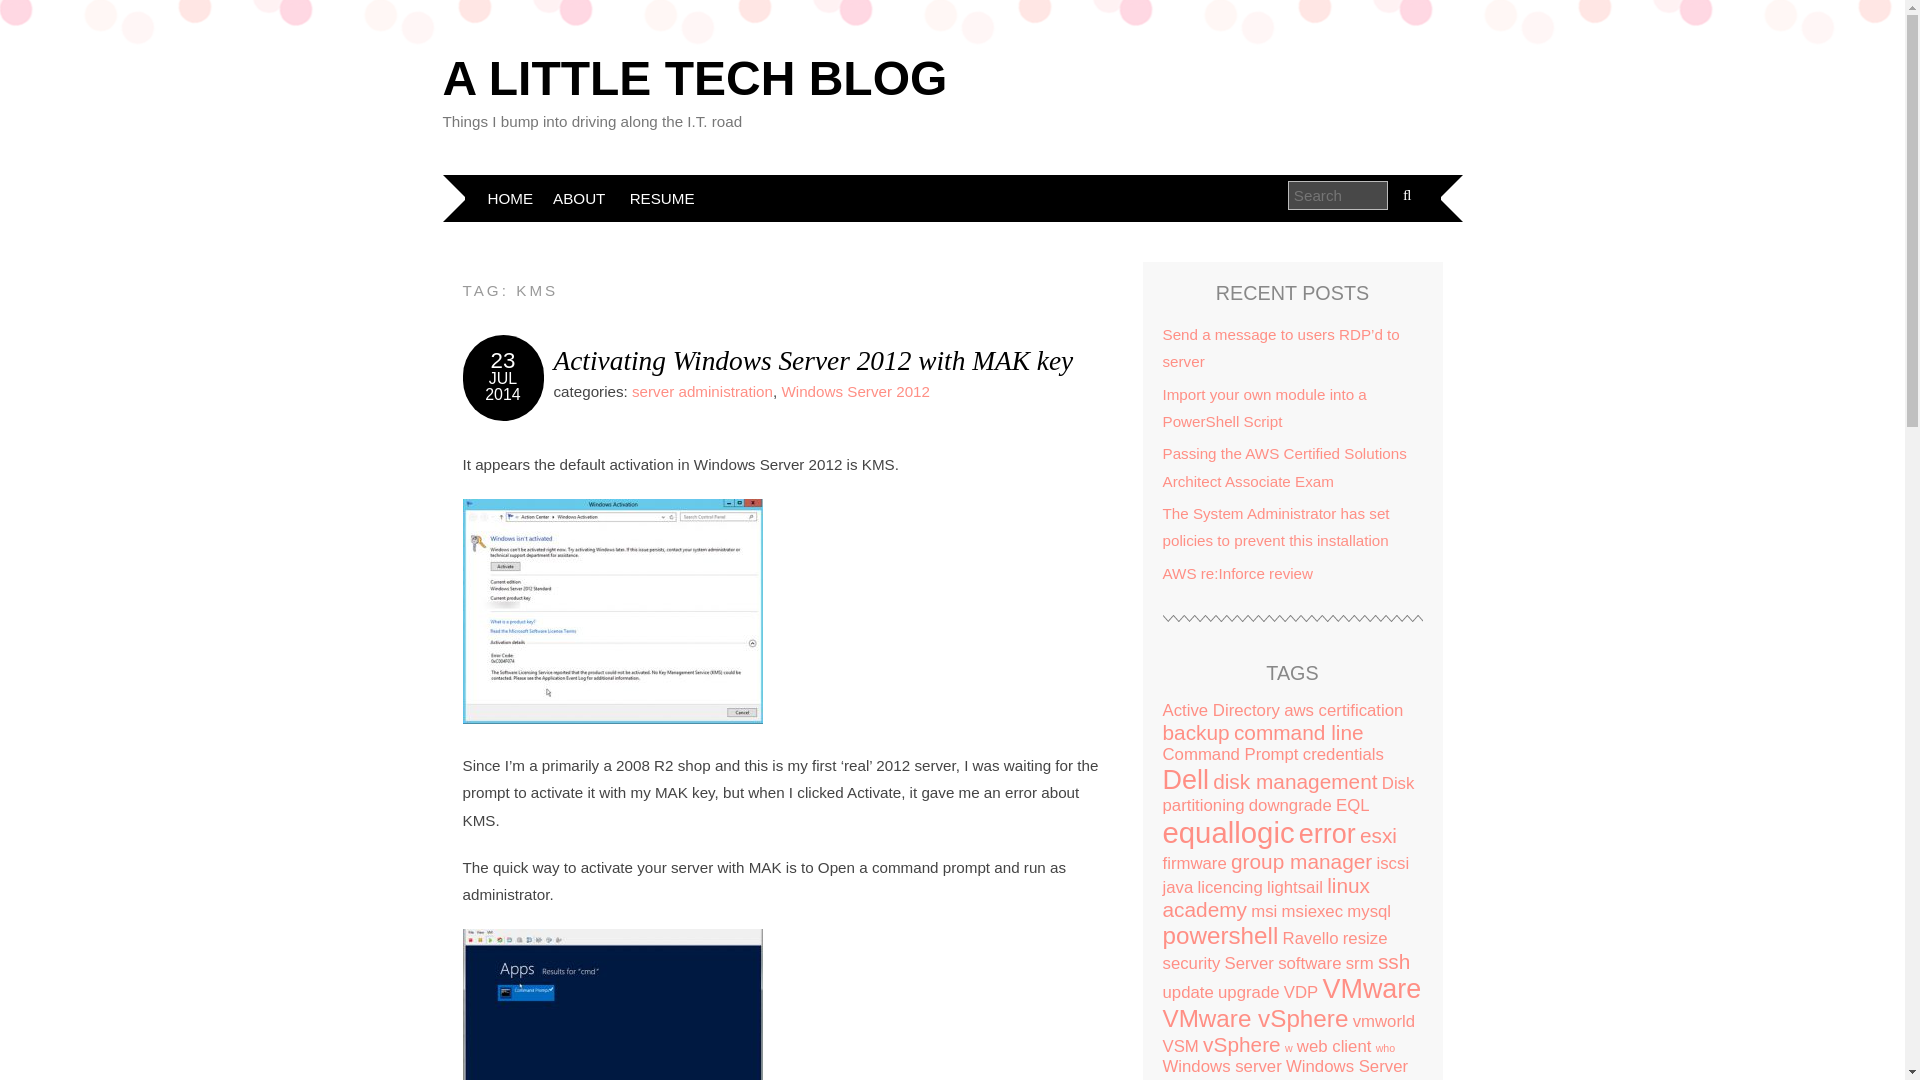  What do you see at coordinates (1392, 863) in the screenshot?
I see `iscsi` at bounding box center [1392, 863].